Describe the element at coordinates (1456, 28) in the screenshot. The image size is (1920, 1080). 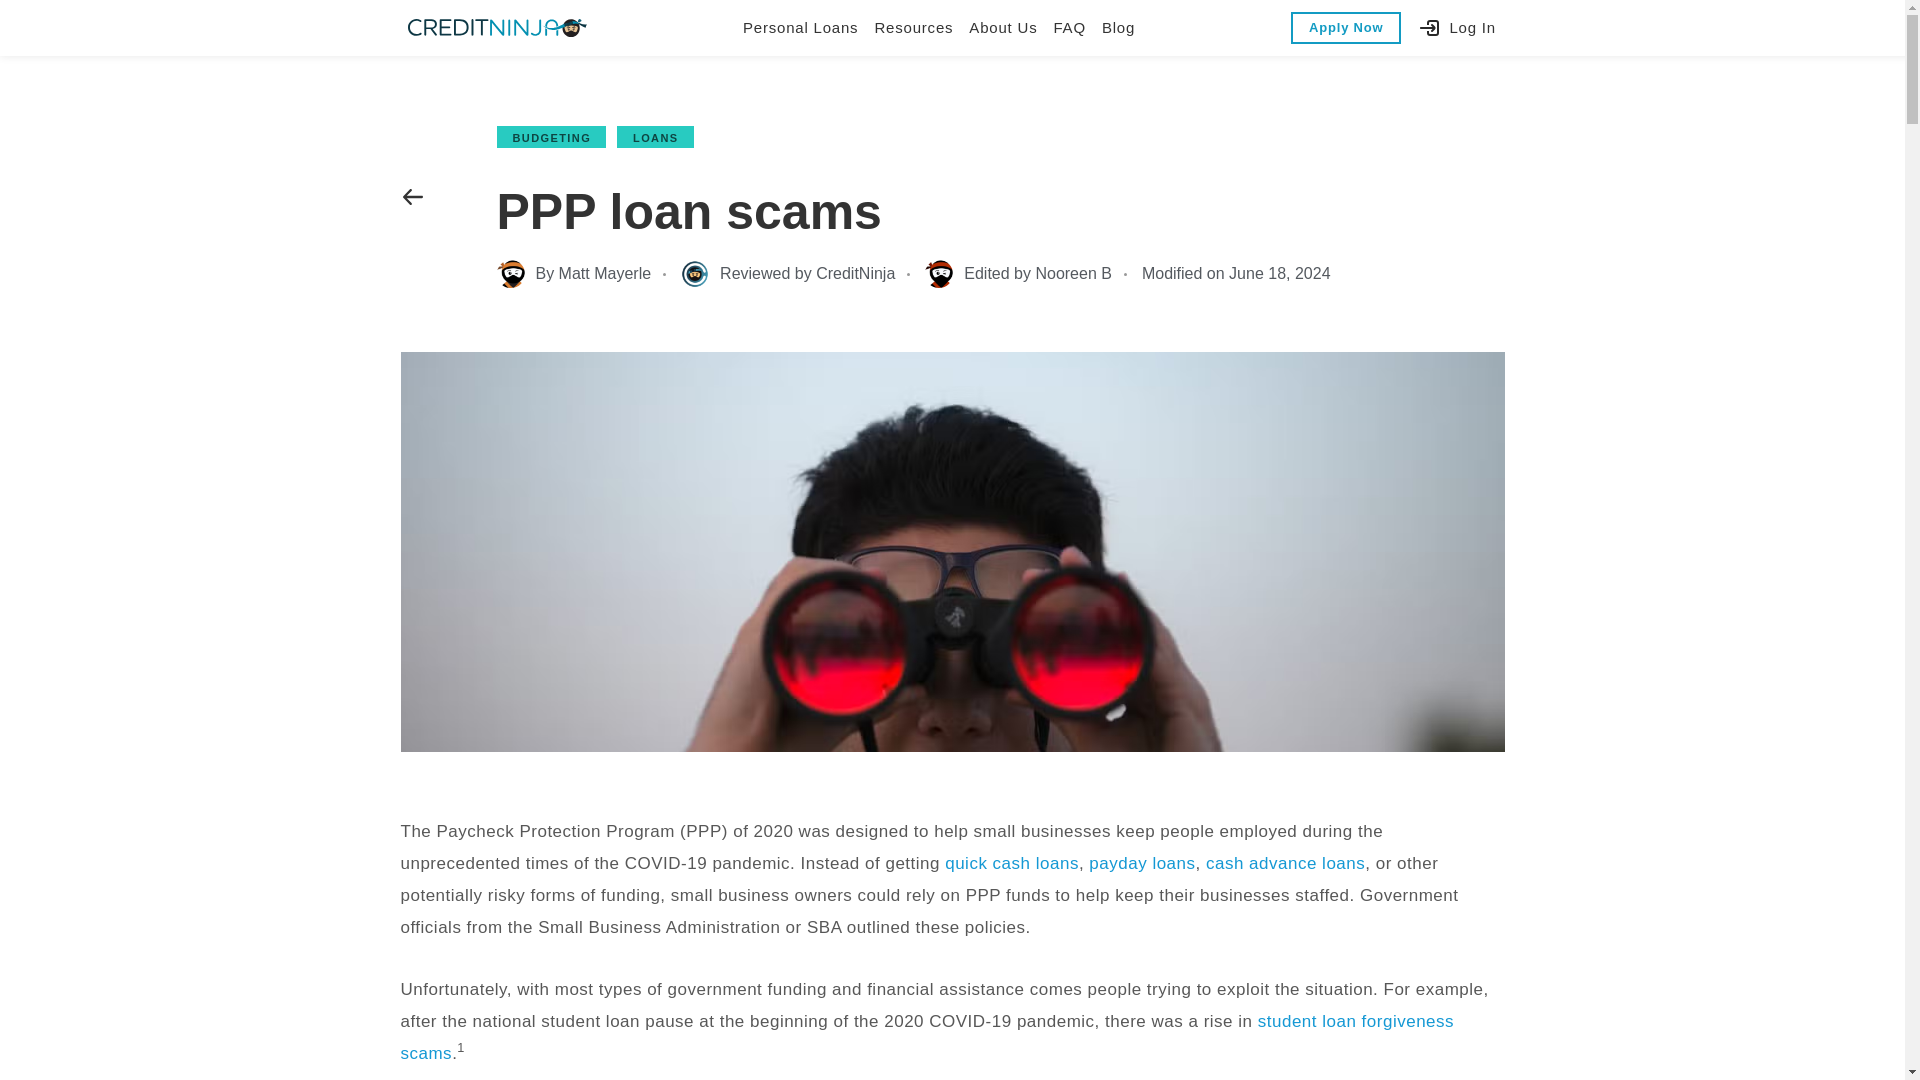
I see `Log In` at that location.